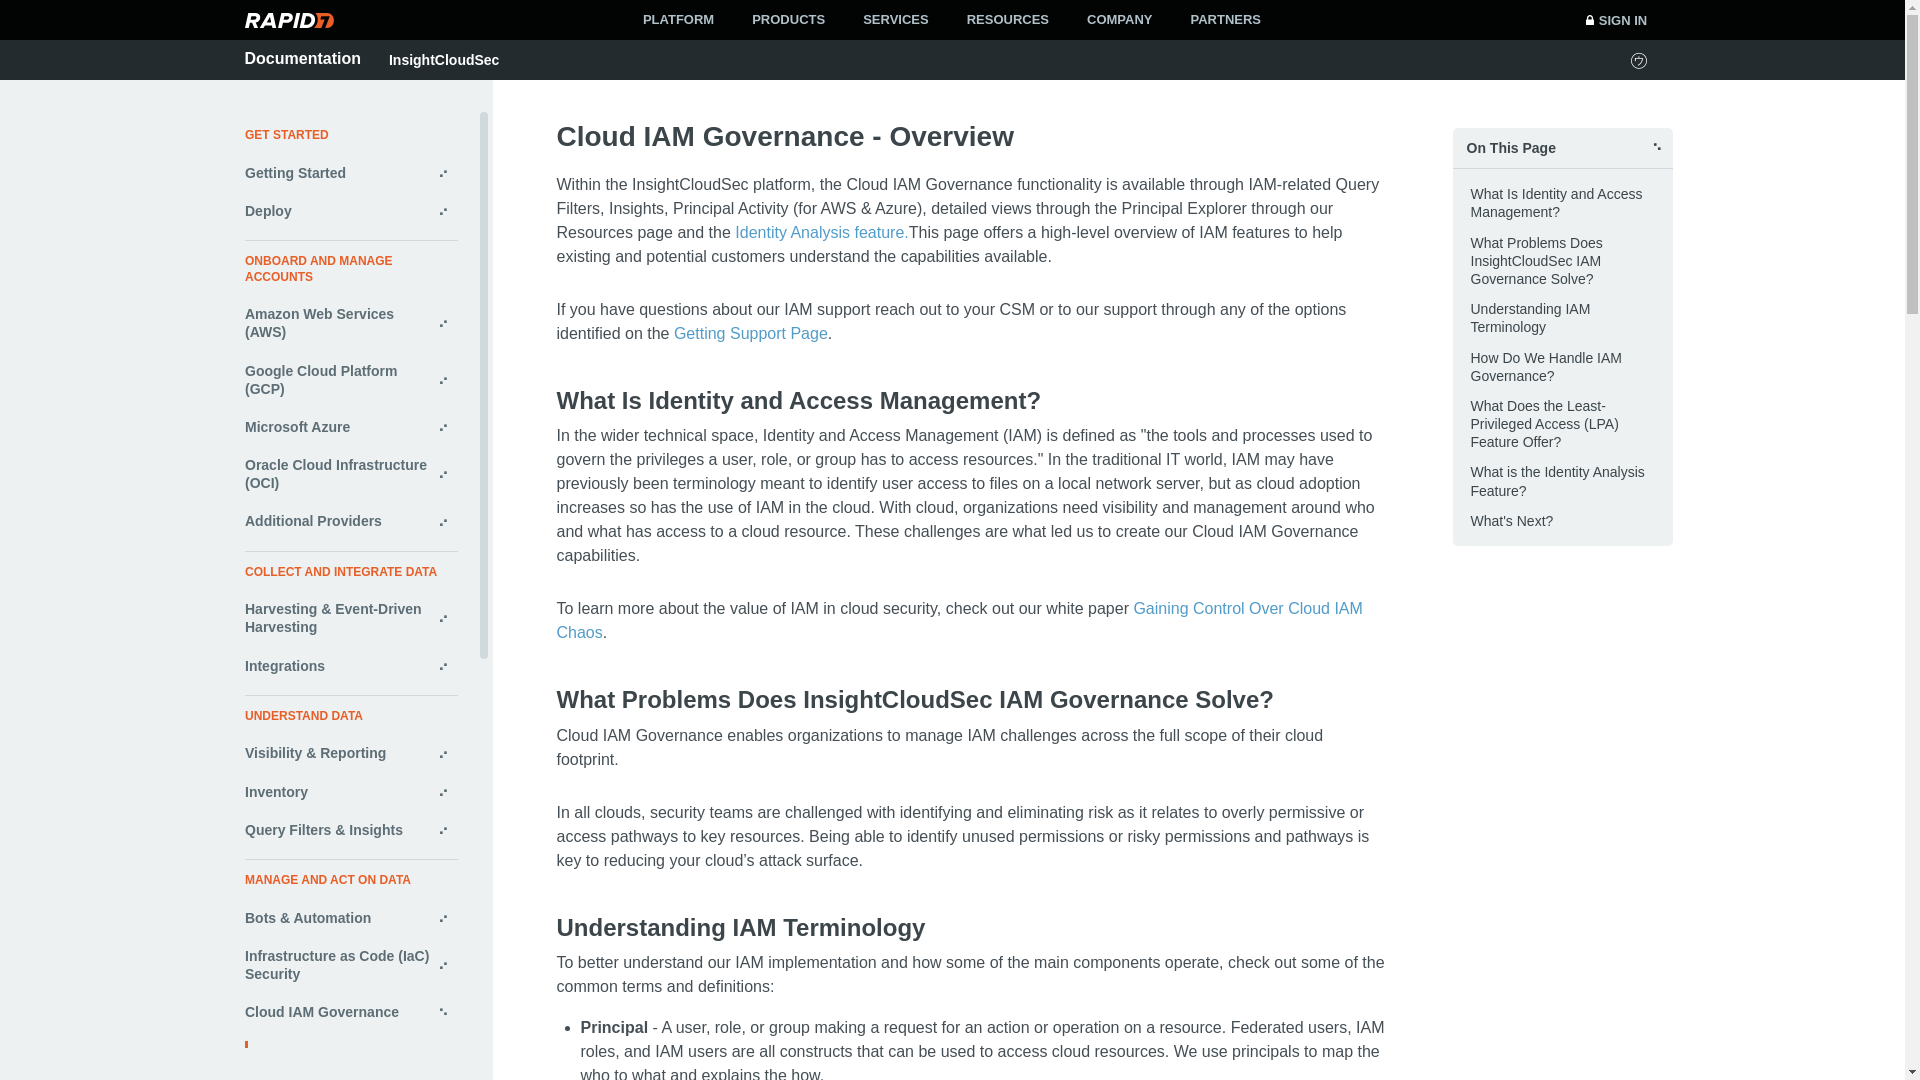 The width and height of the screenshot is (1920, 1080). What do you see at coordinates (1562, 148) in the screenshot?
I see `Close table of contents` at bounding box center [1562, 148].